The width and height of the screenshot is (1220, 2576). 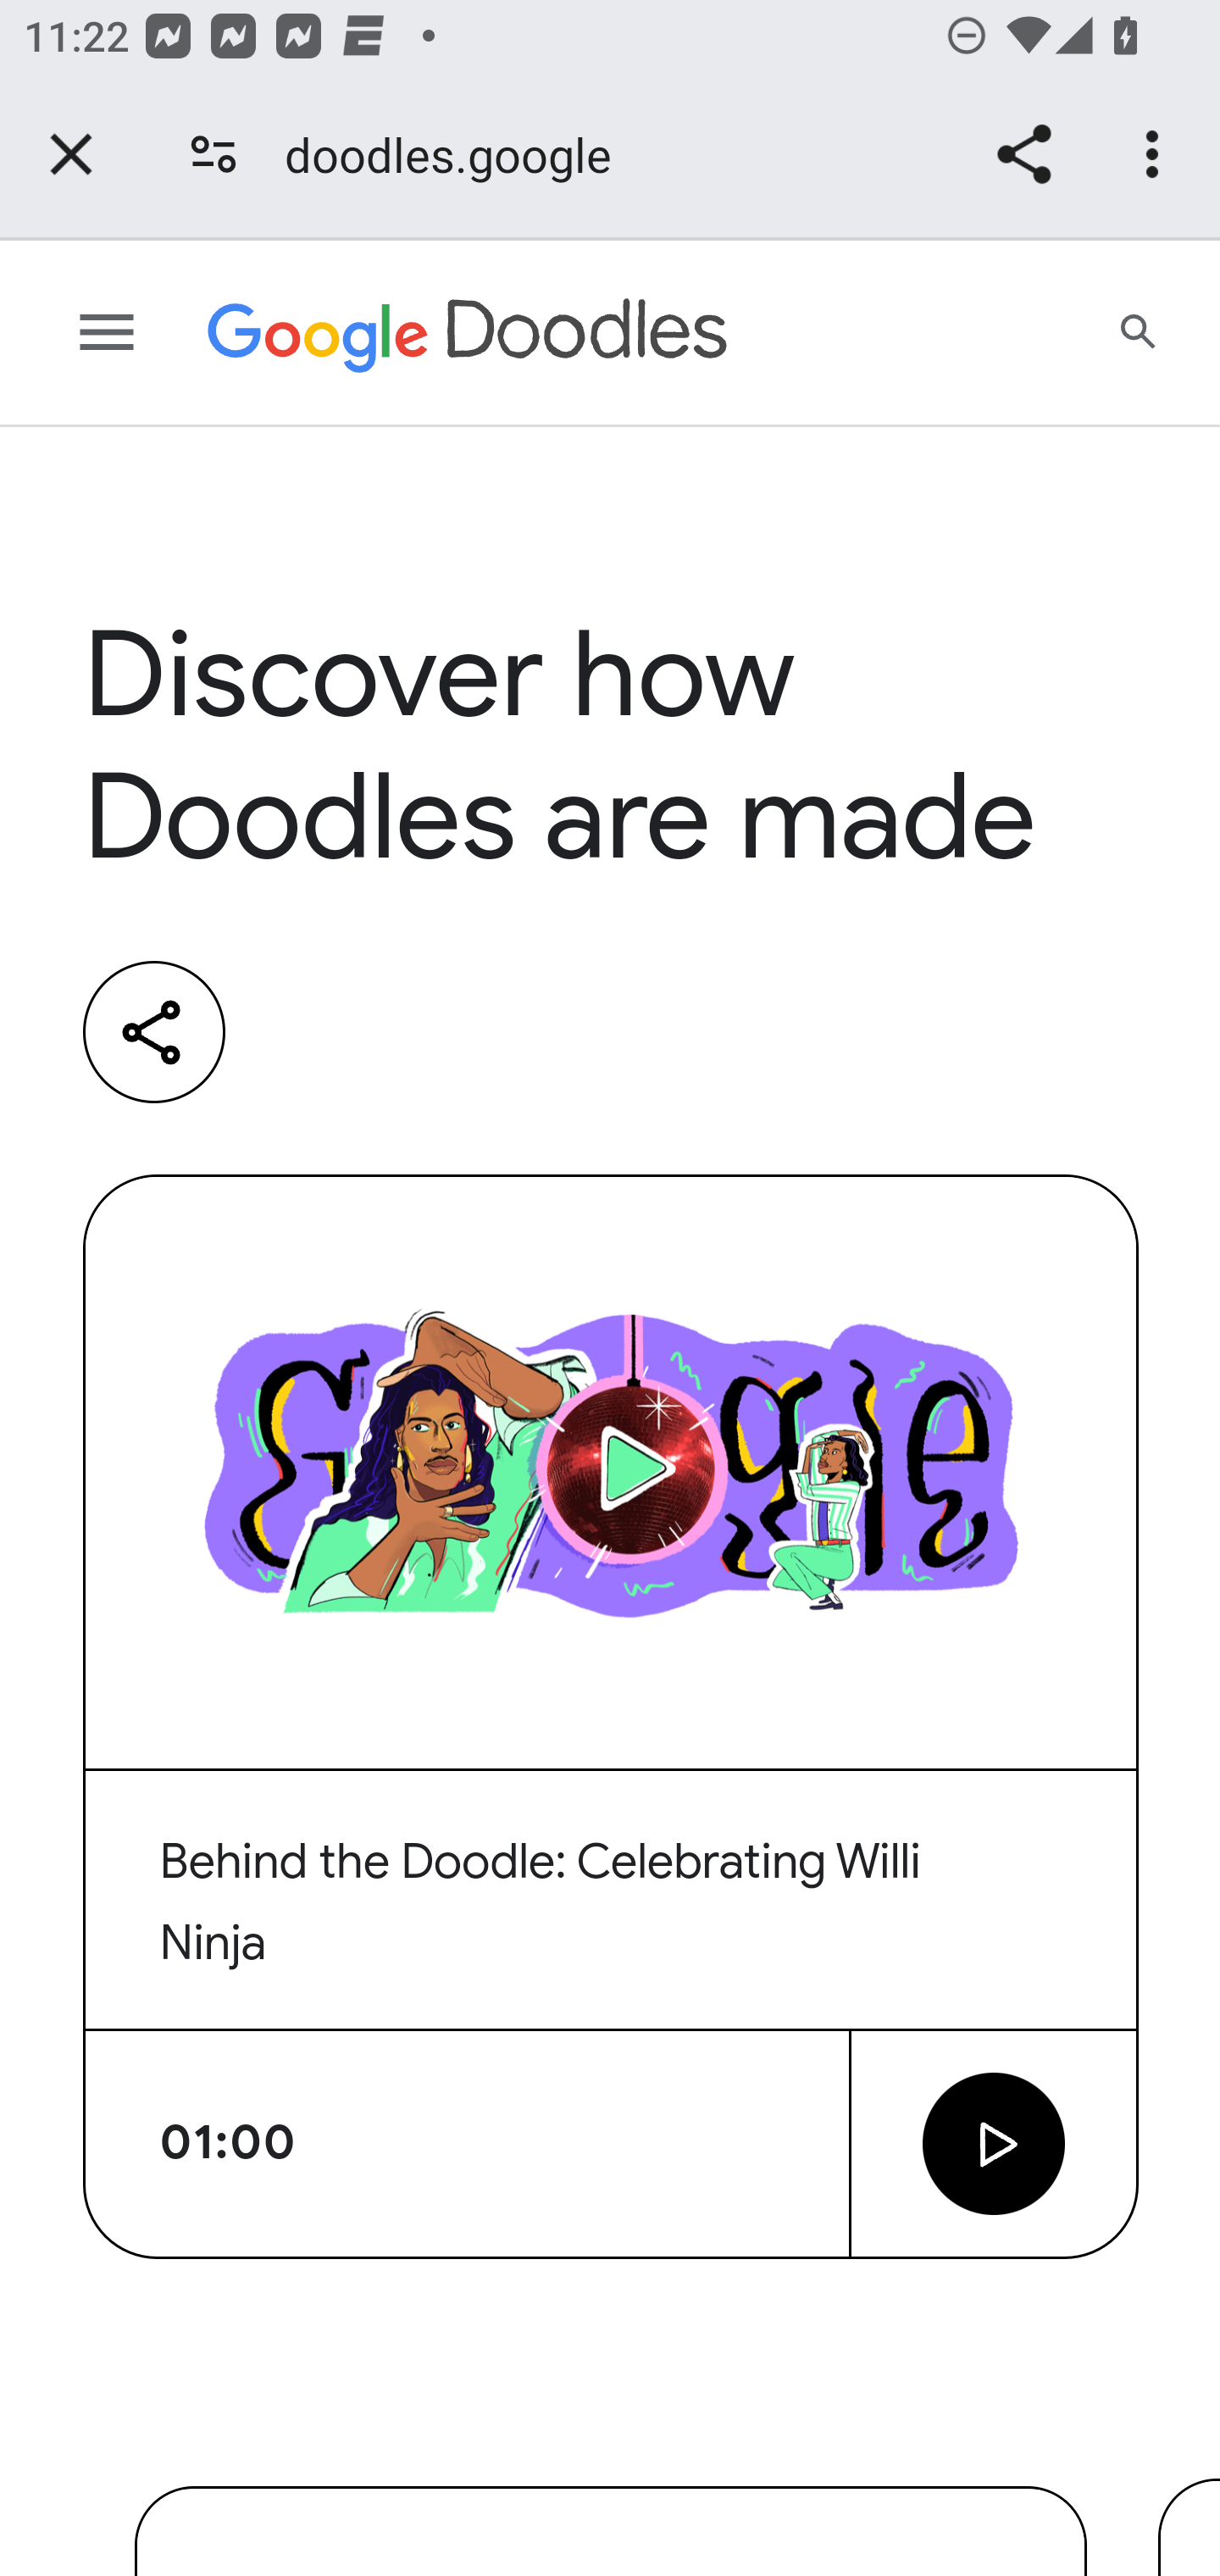 I want to click on Video preview image, so click(x=612, y=1472).